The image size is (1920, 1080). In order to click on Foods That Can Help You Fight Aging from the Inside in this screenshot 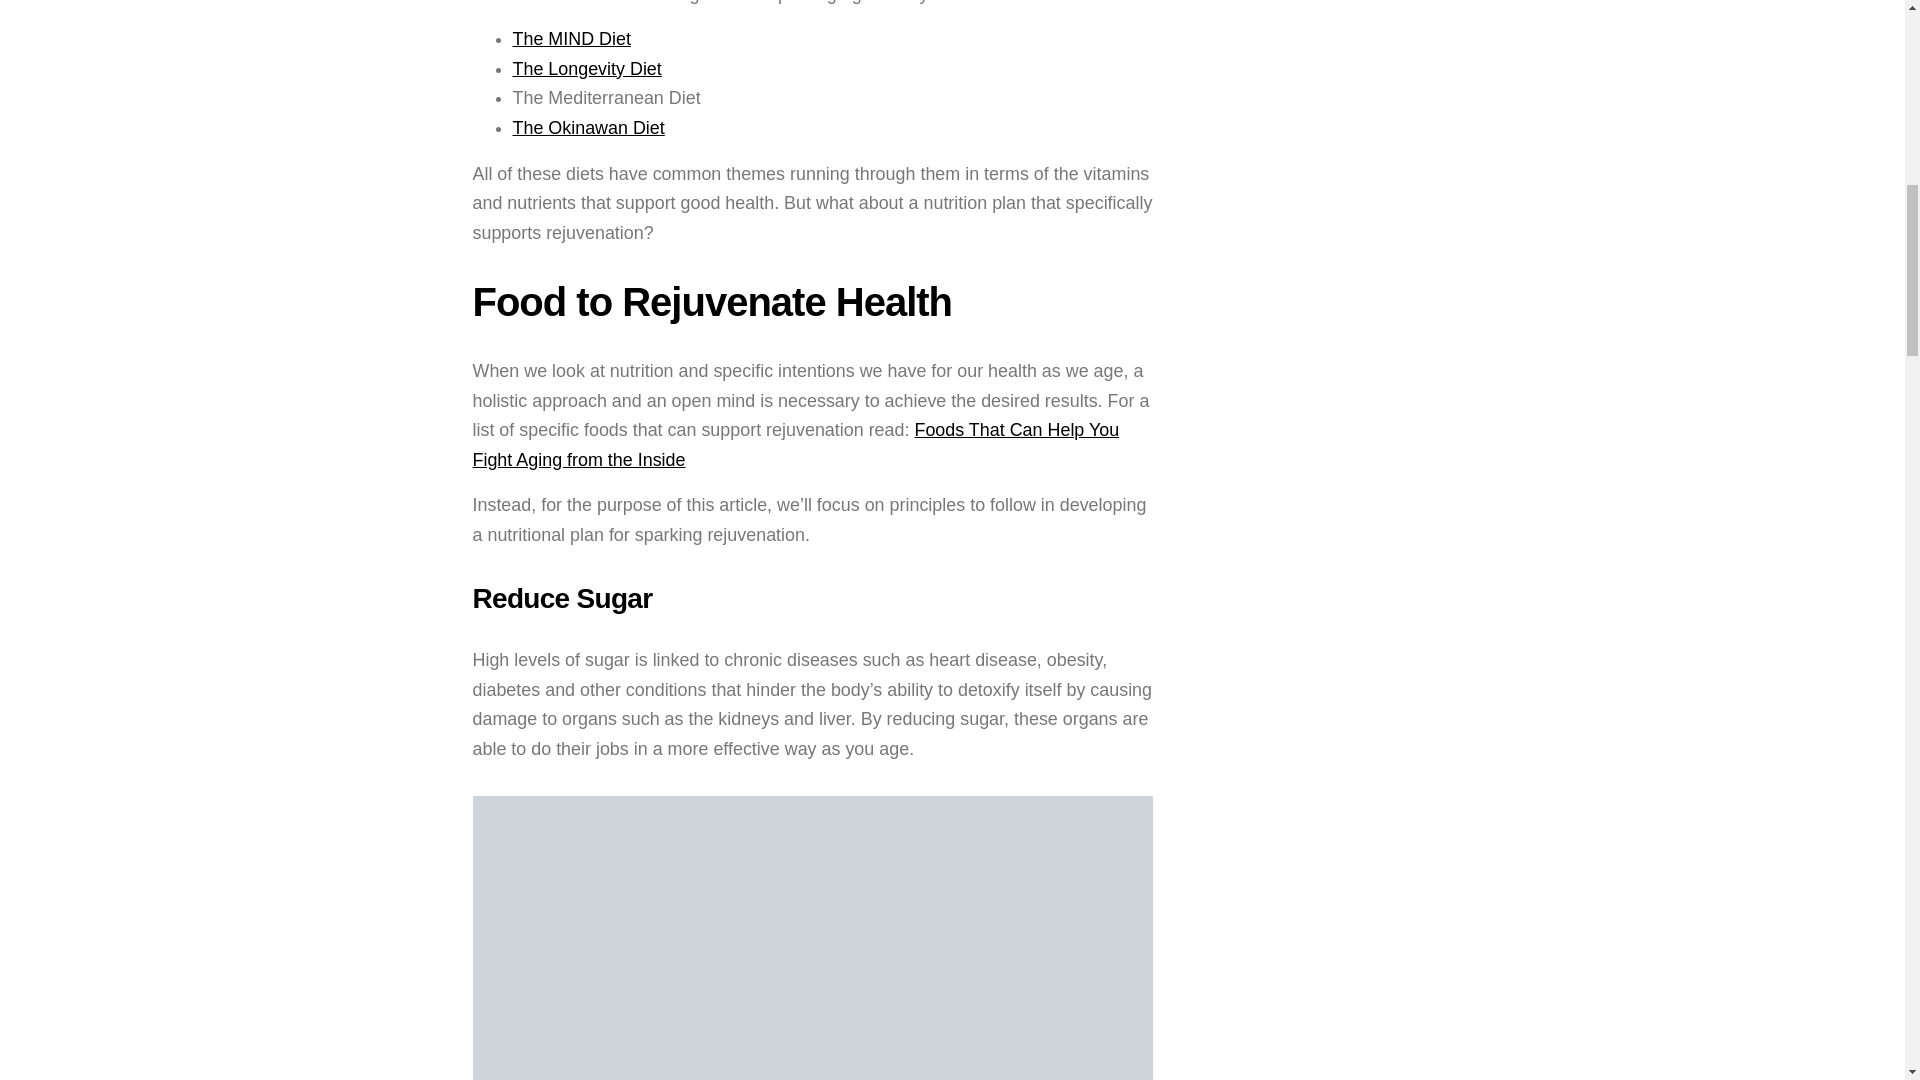, I will do `click(796, 444)`.